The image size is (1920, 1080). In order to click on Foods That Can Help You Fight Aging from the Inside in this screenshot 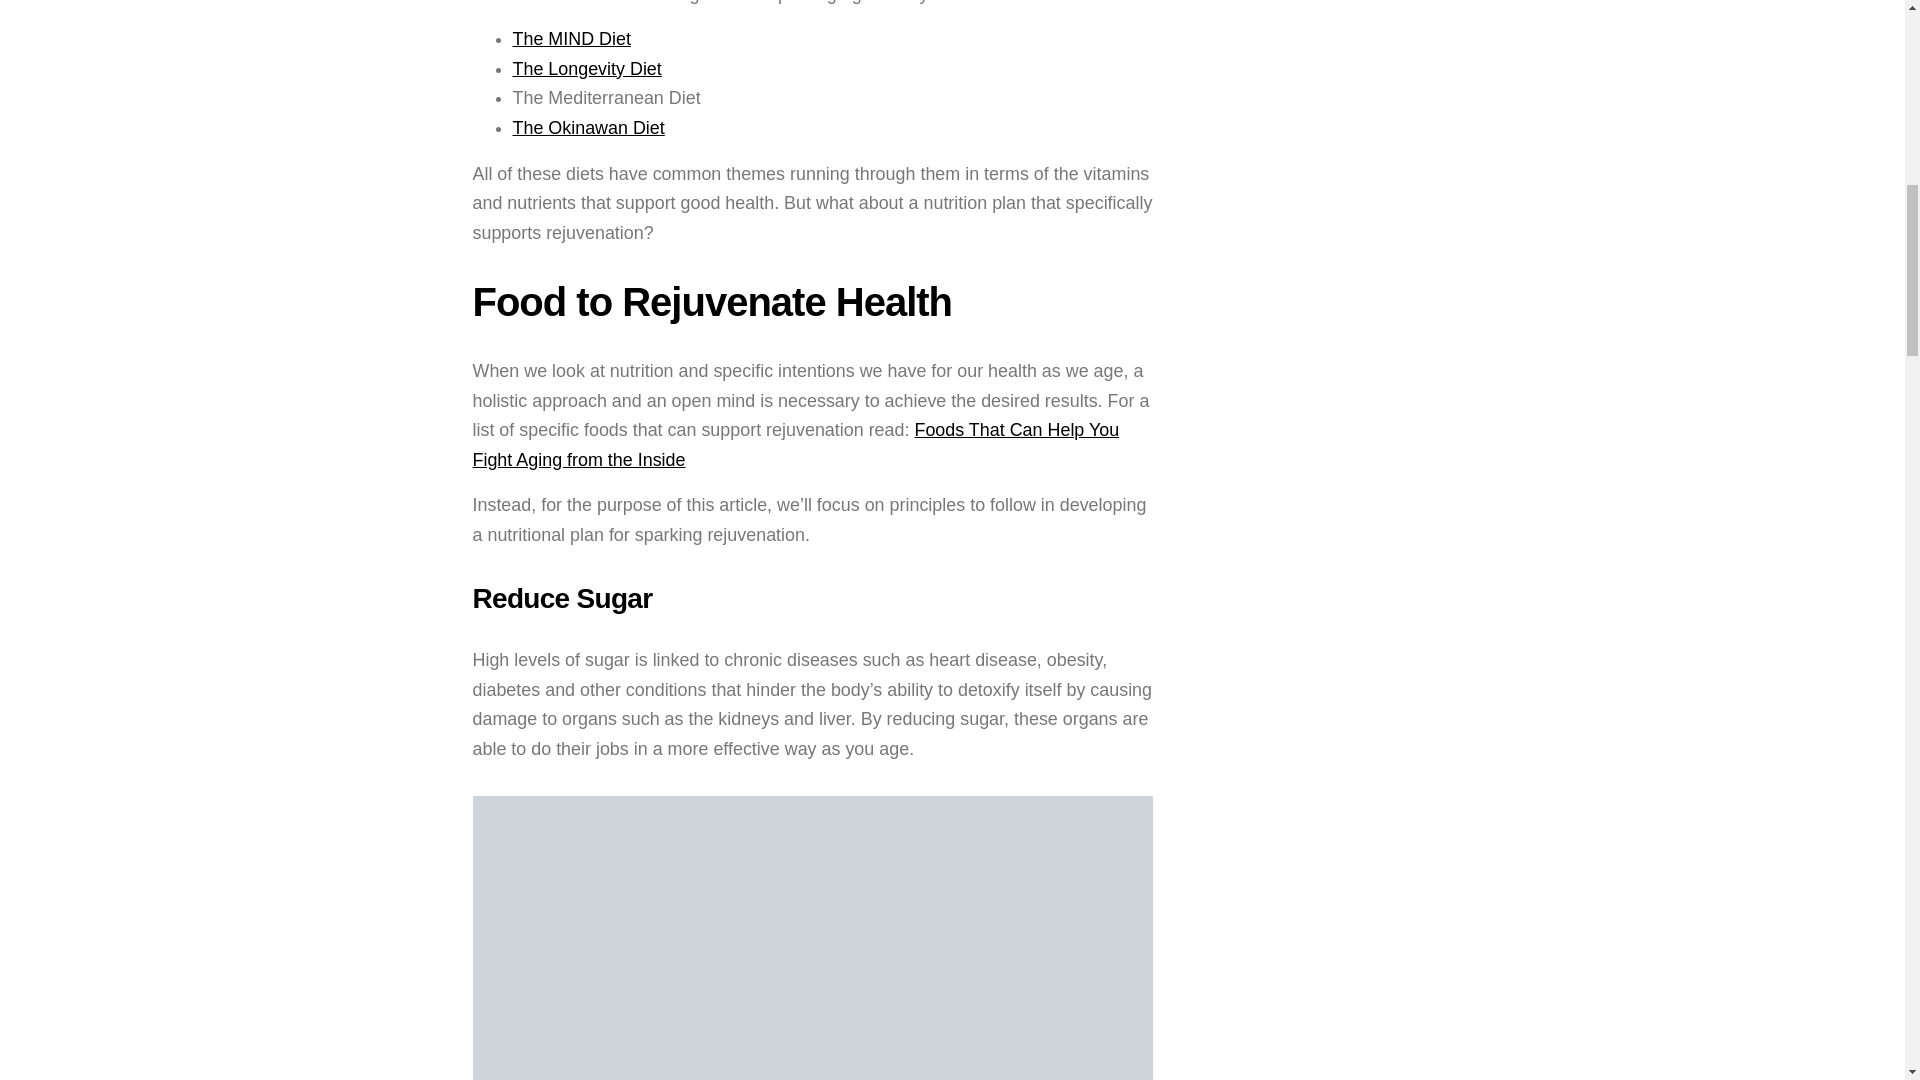, I will do `click(796, 444)`.